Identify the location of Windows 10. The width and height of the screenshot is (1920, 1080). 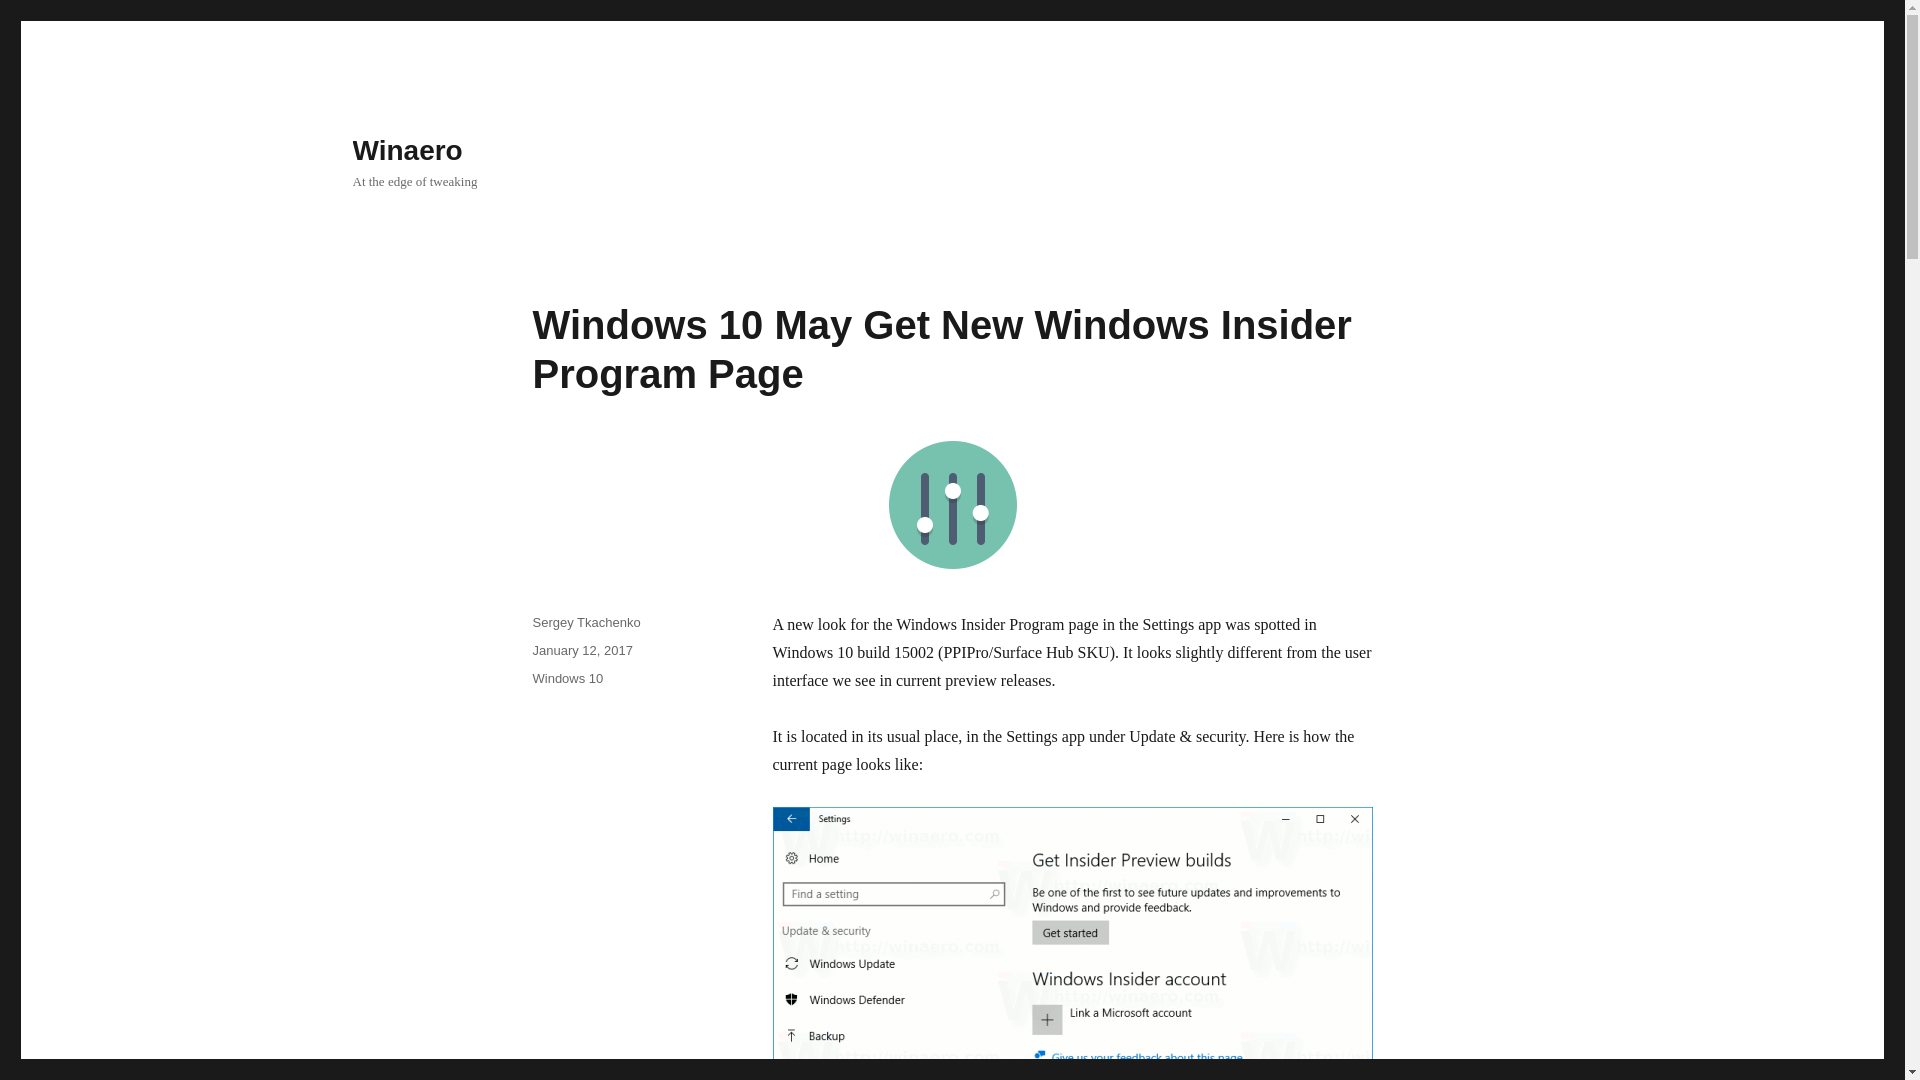
(566, 678).